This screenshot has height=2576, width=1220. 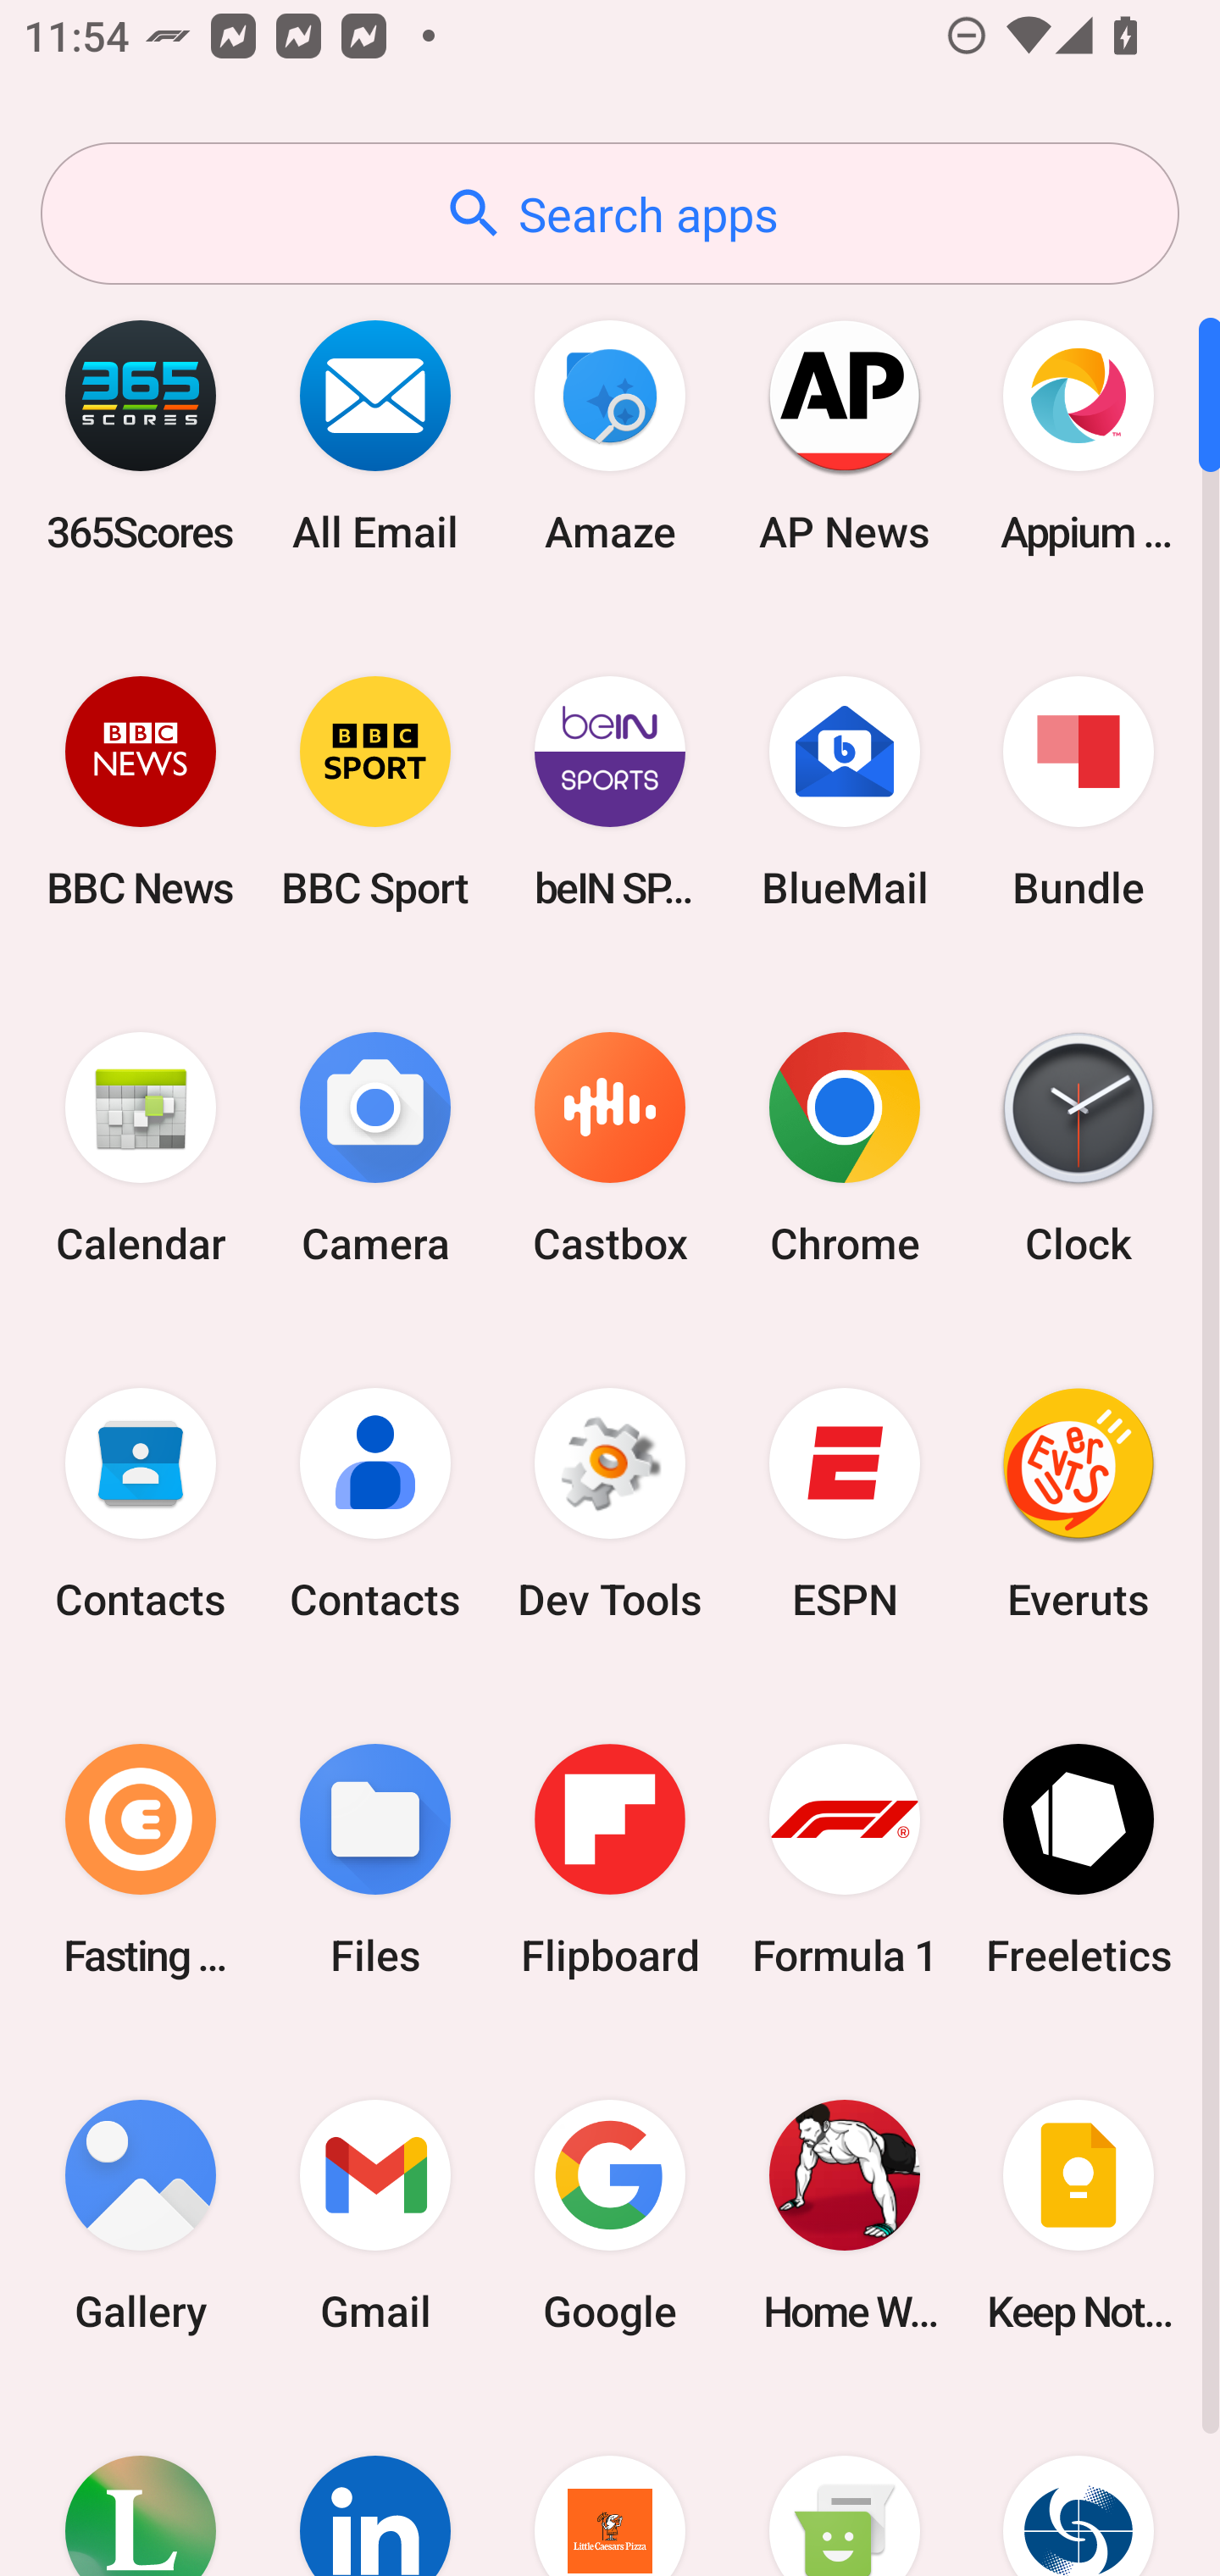 I want to click on 365Scores, so click(x=141, y=436).